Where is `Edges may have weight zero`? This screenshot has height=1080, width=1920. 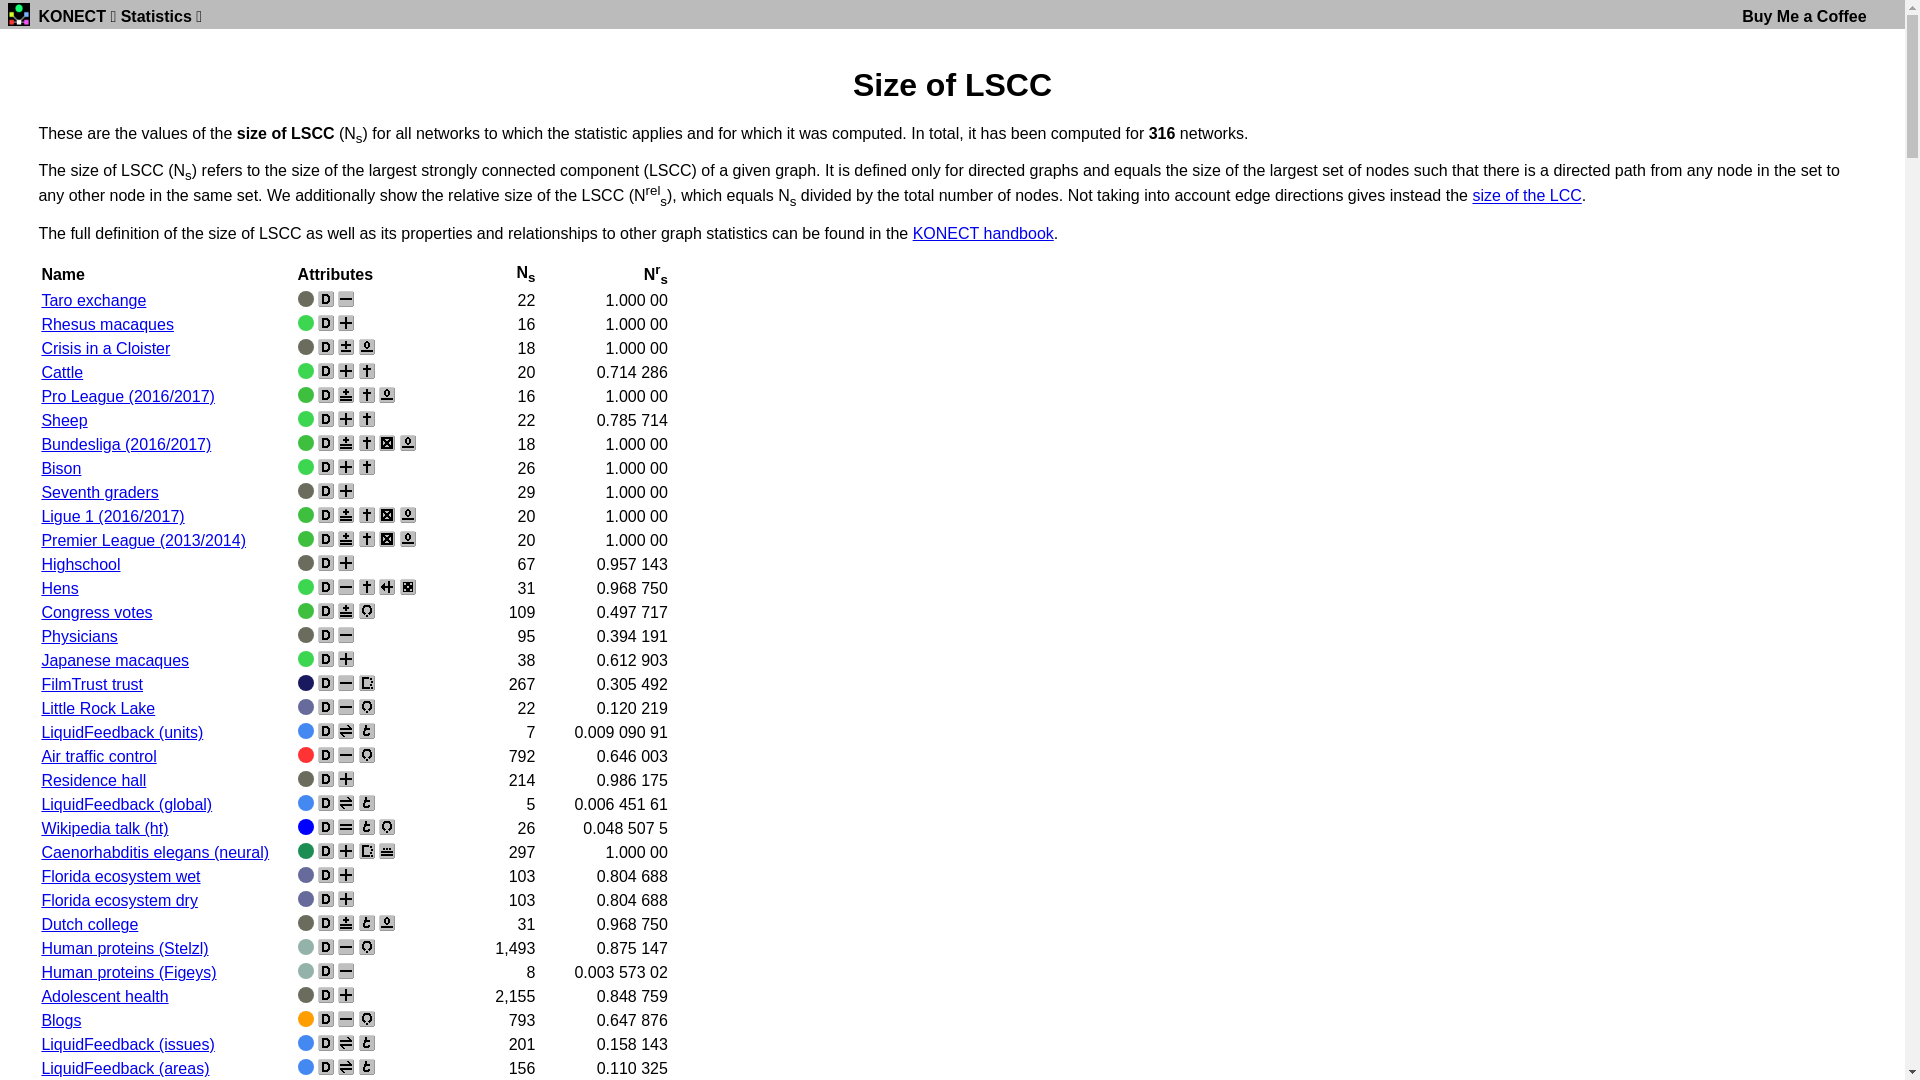
Edges may have weight zero is located at coordinates (408, 539).